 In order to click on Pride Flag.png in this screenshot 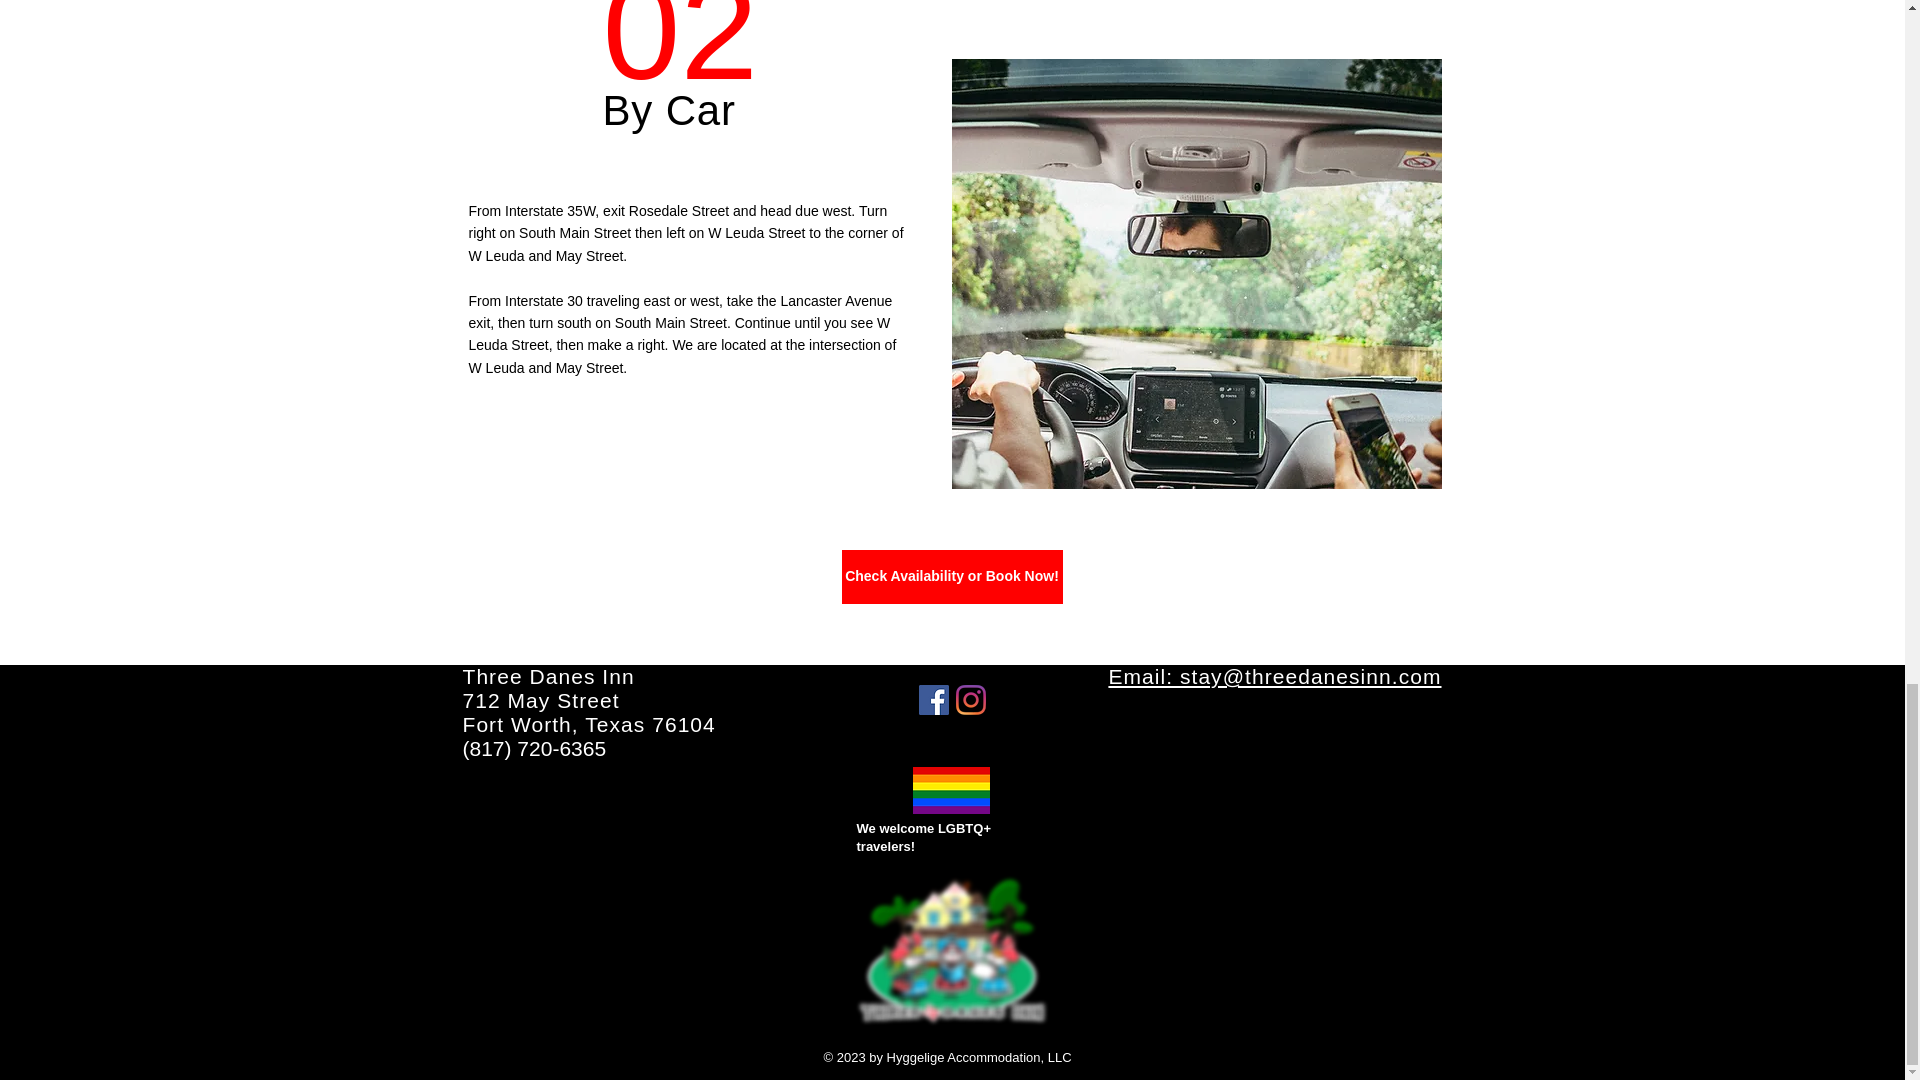, I will do `click(952, 576)`.